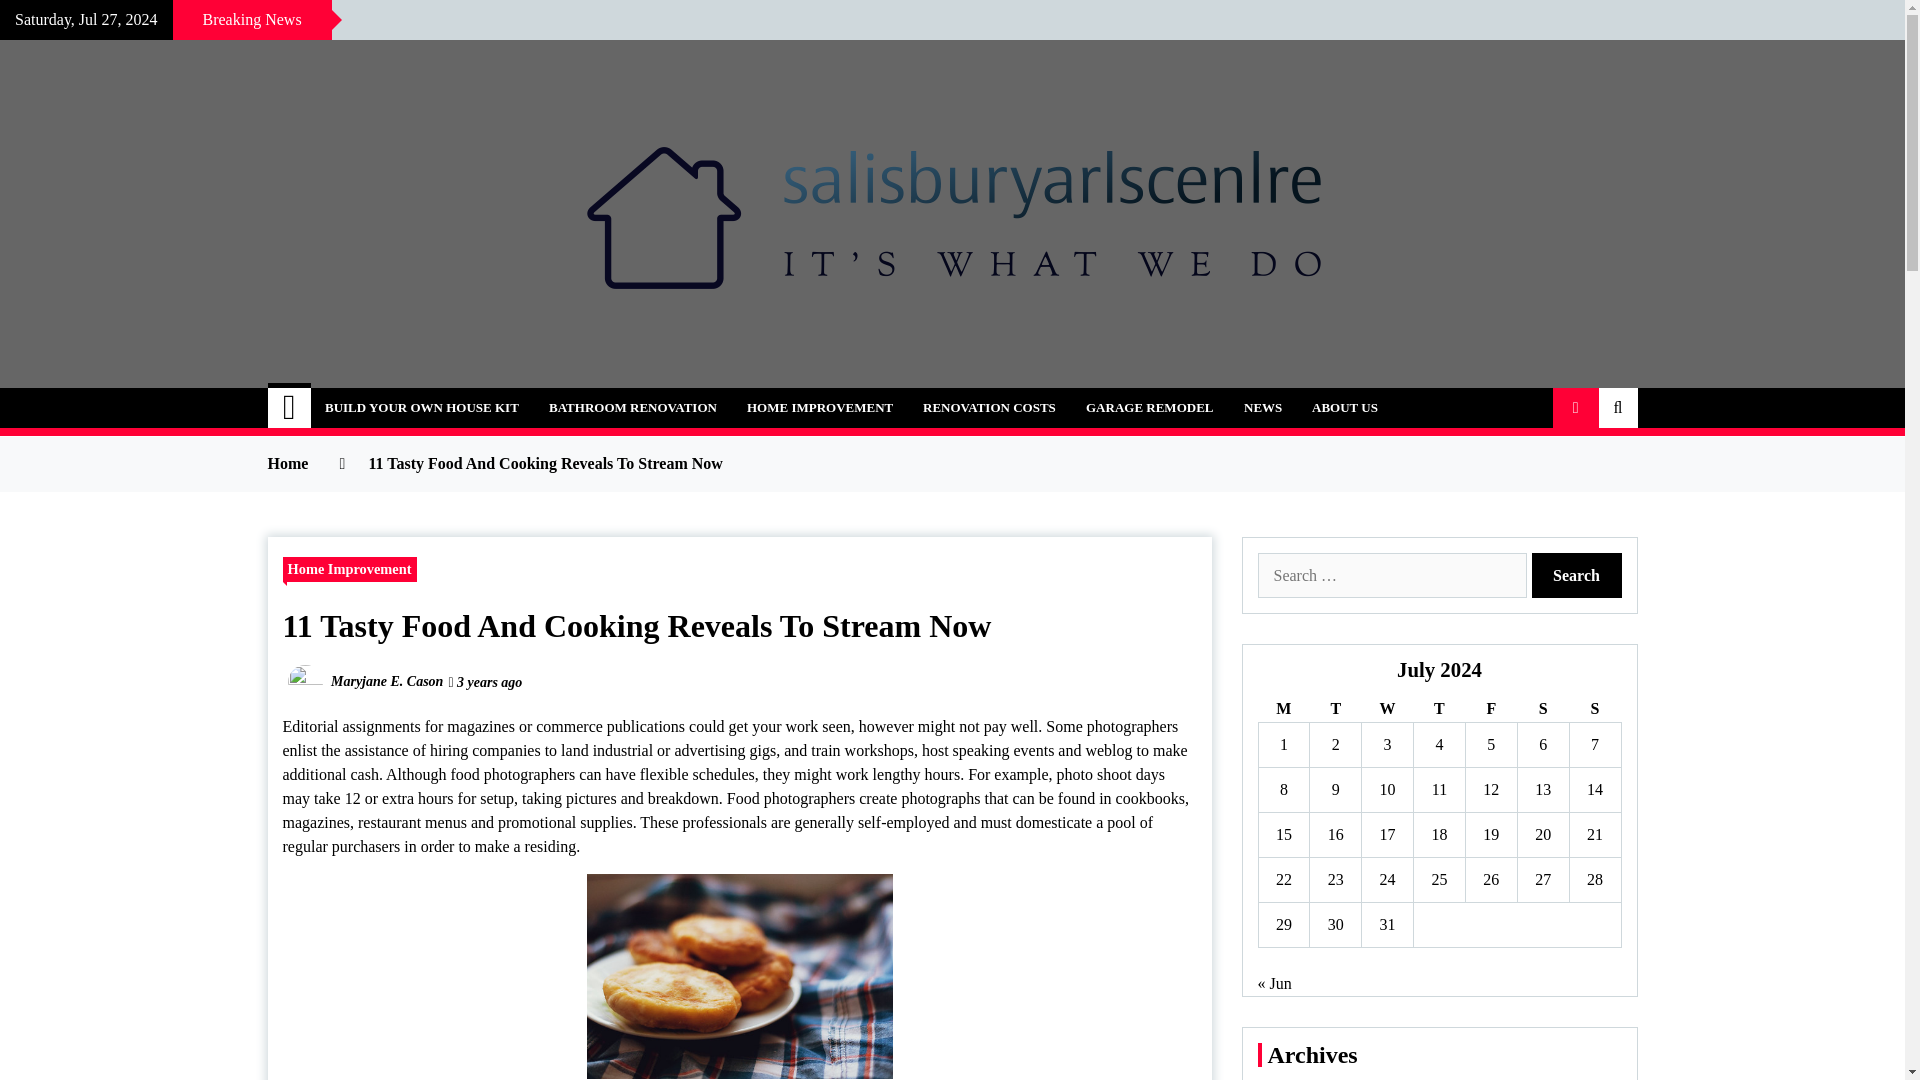  Describe the element at coordinates (1283, 708) in the screenshot. I see `Monday` at that location.